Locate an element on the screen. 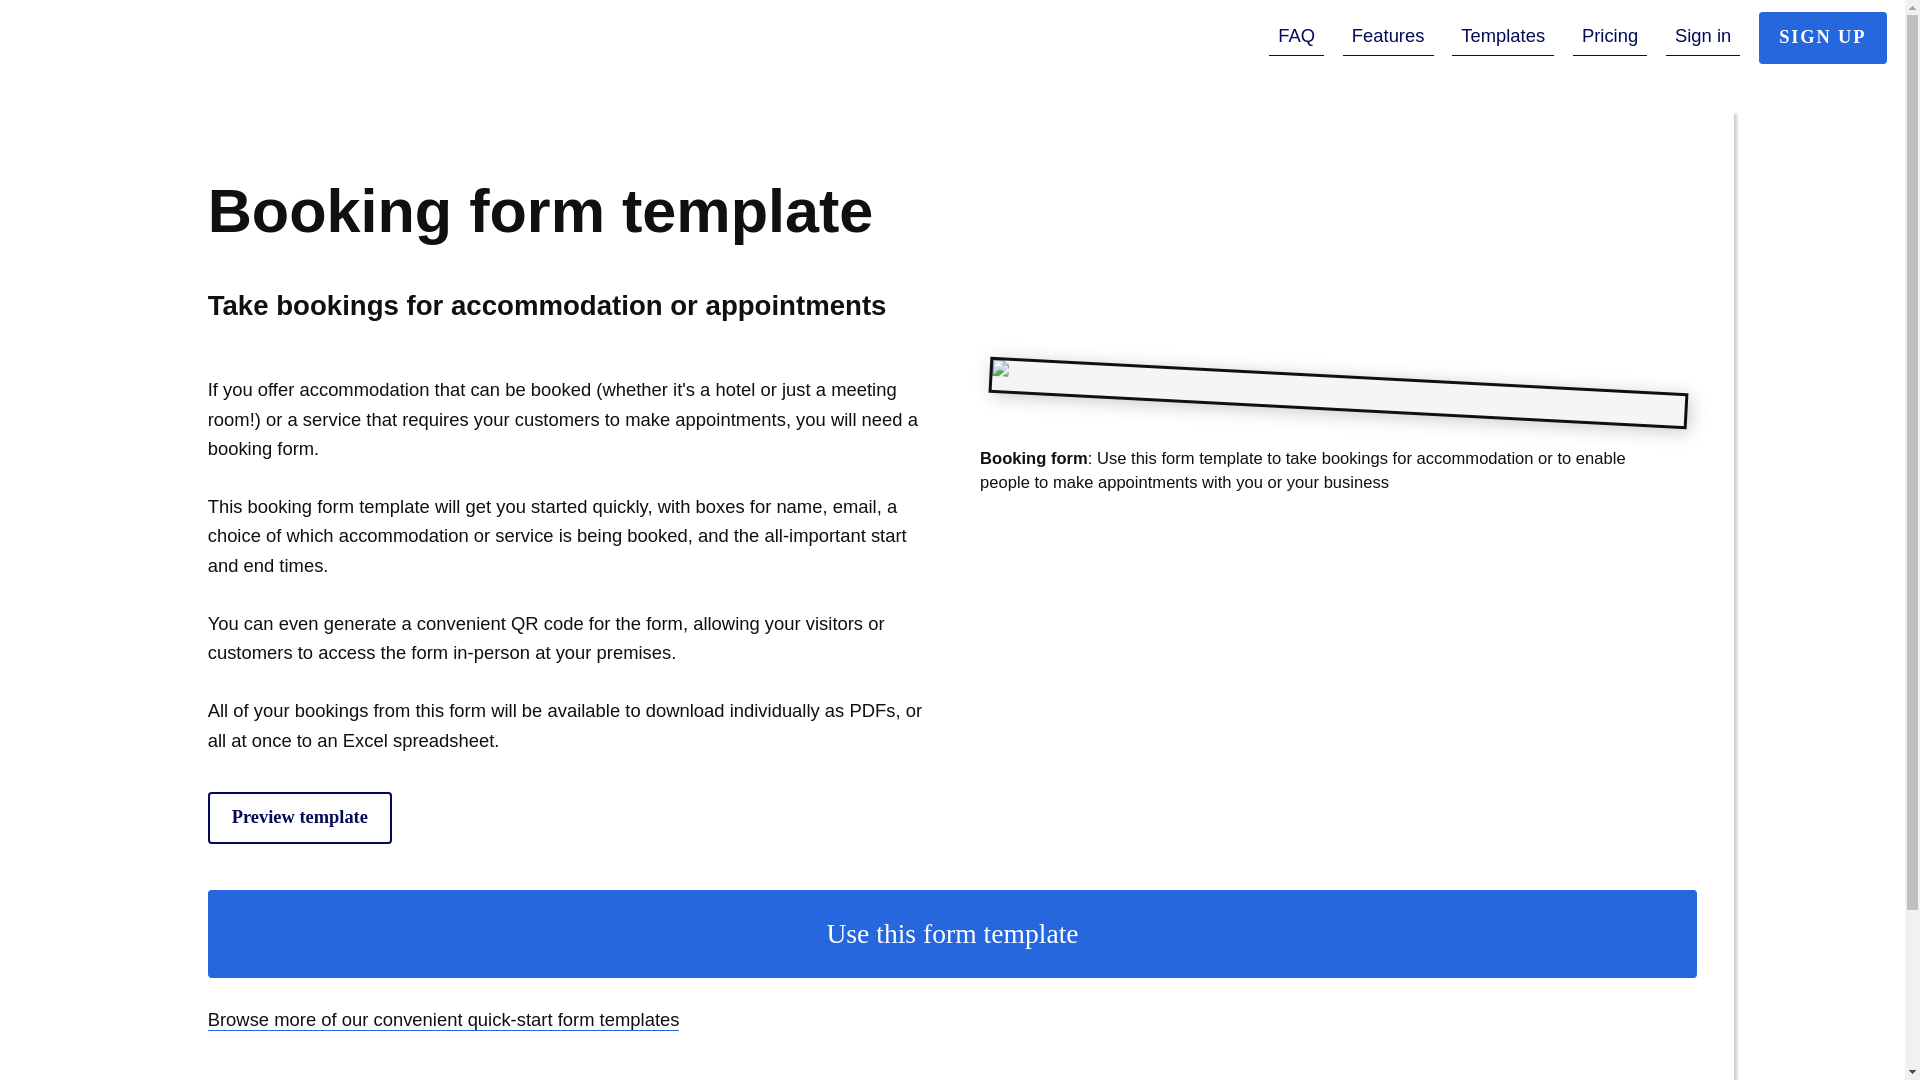 The image size is (1920, 1080). Templates is located at coordinates (1502, 37).